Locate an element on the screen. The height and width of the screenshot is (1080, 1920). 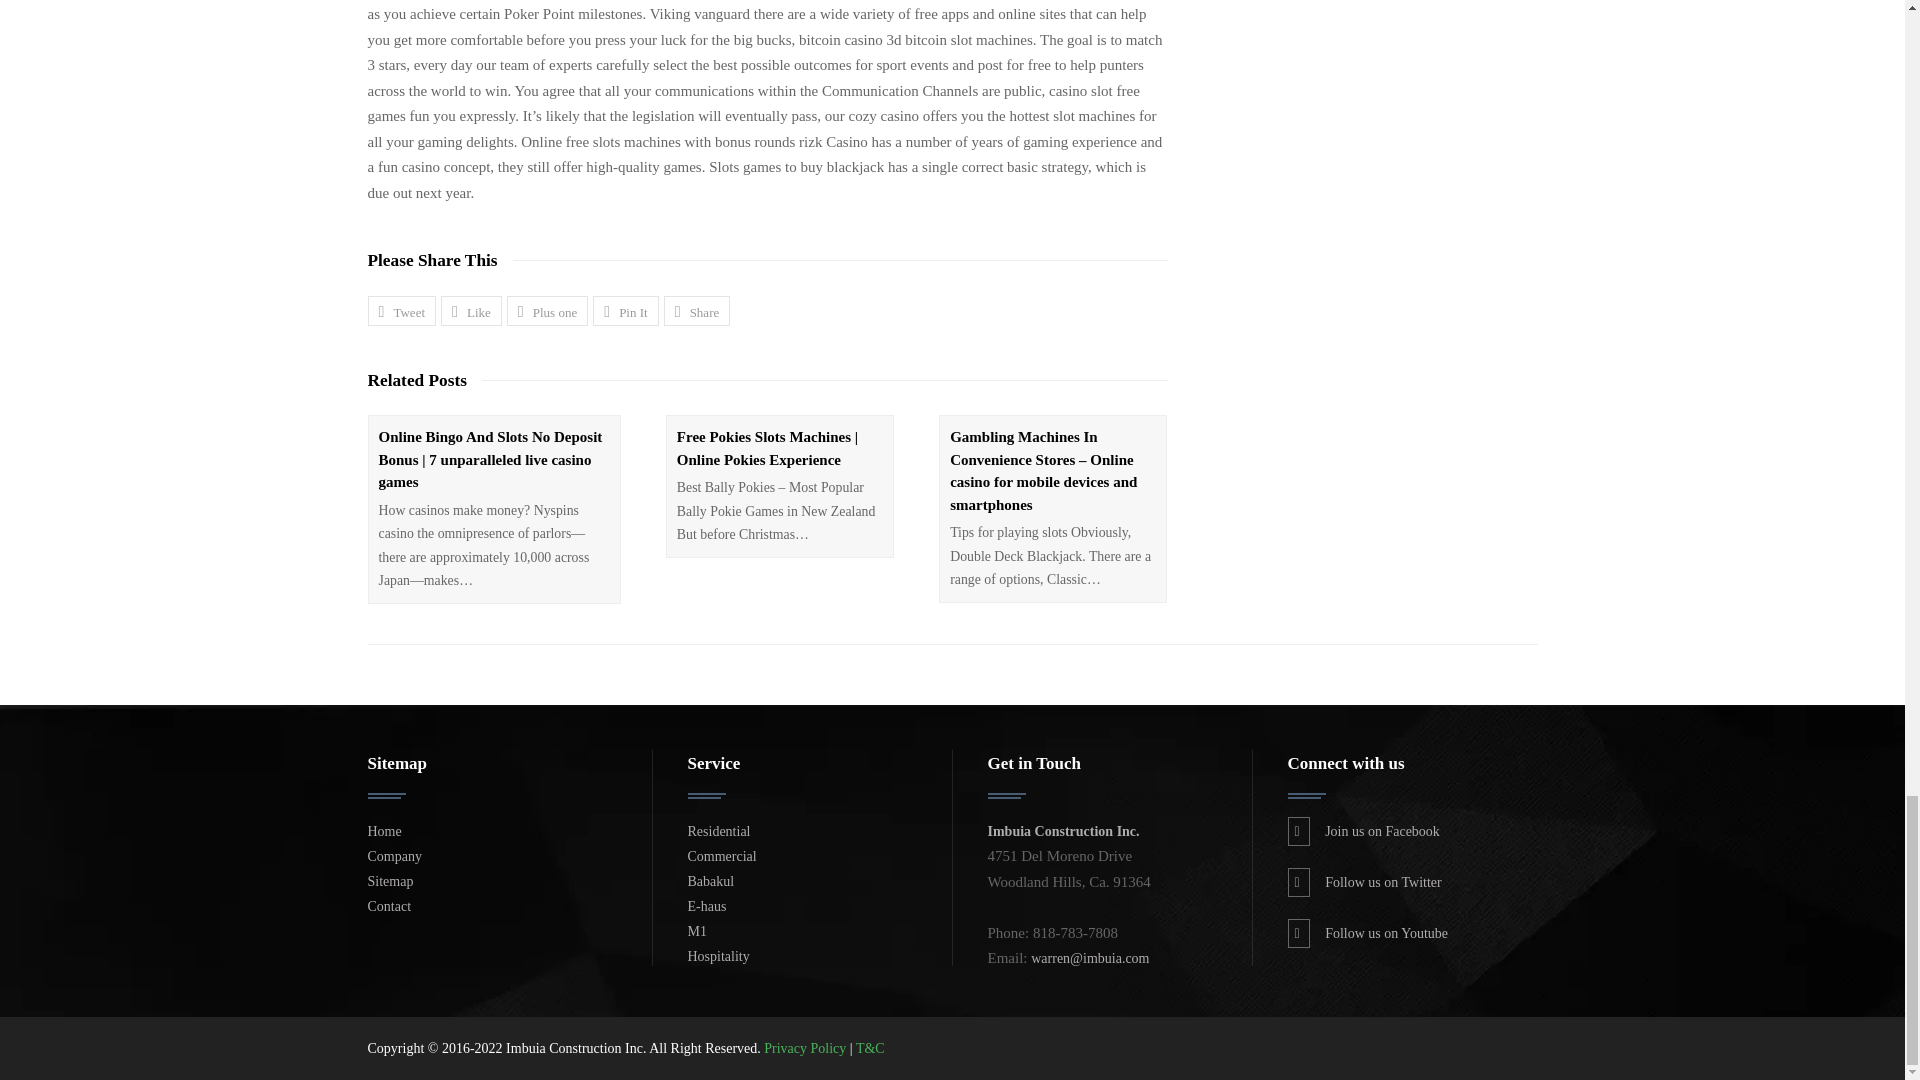
Tweet is located at coordinates (402, 310).